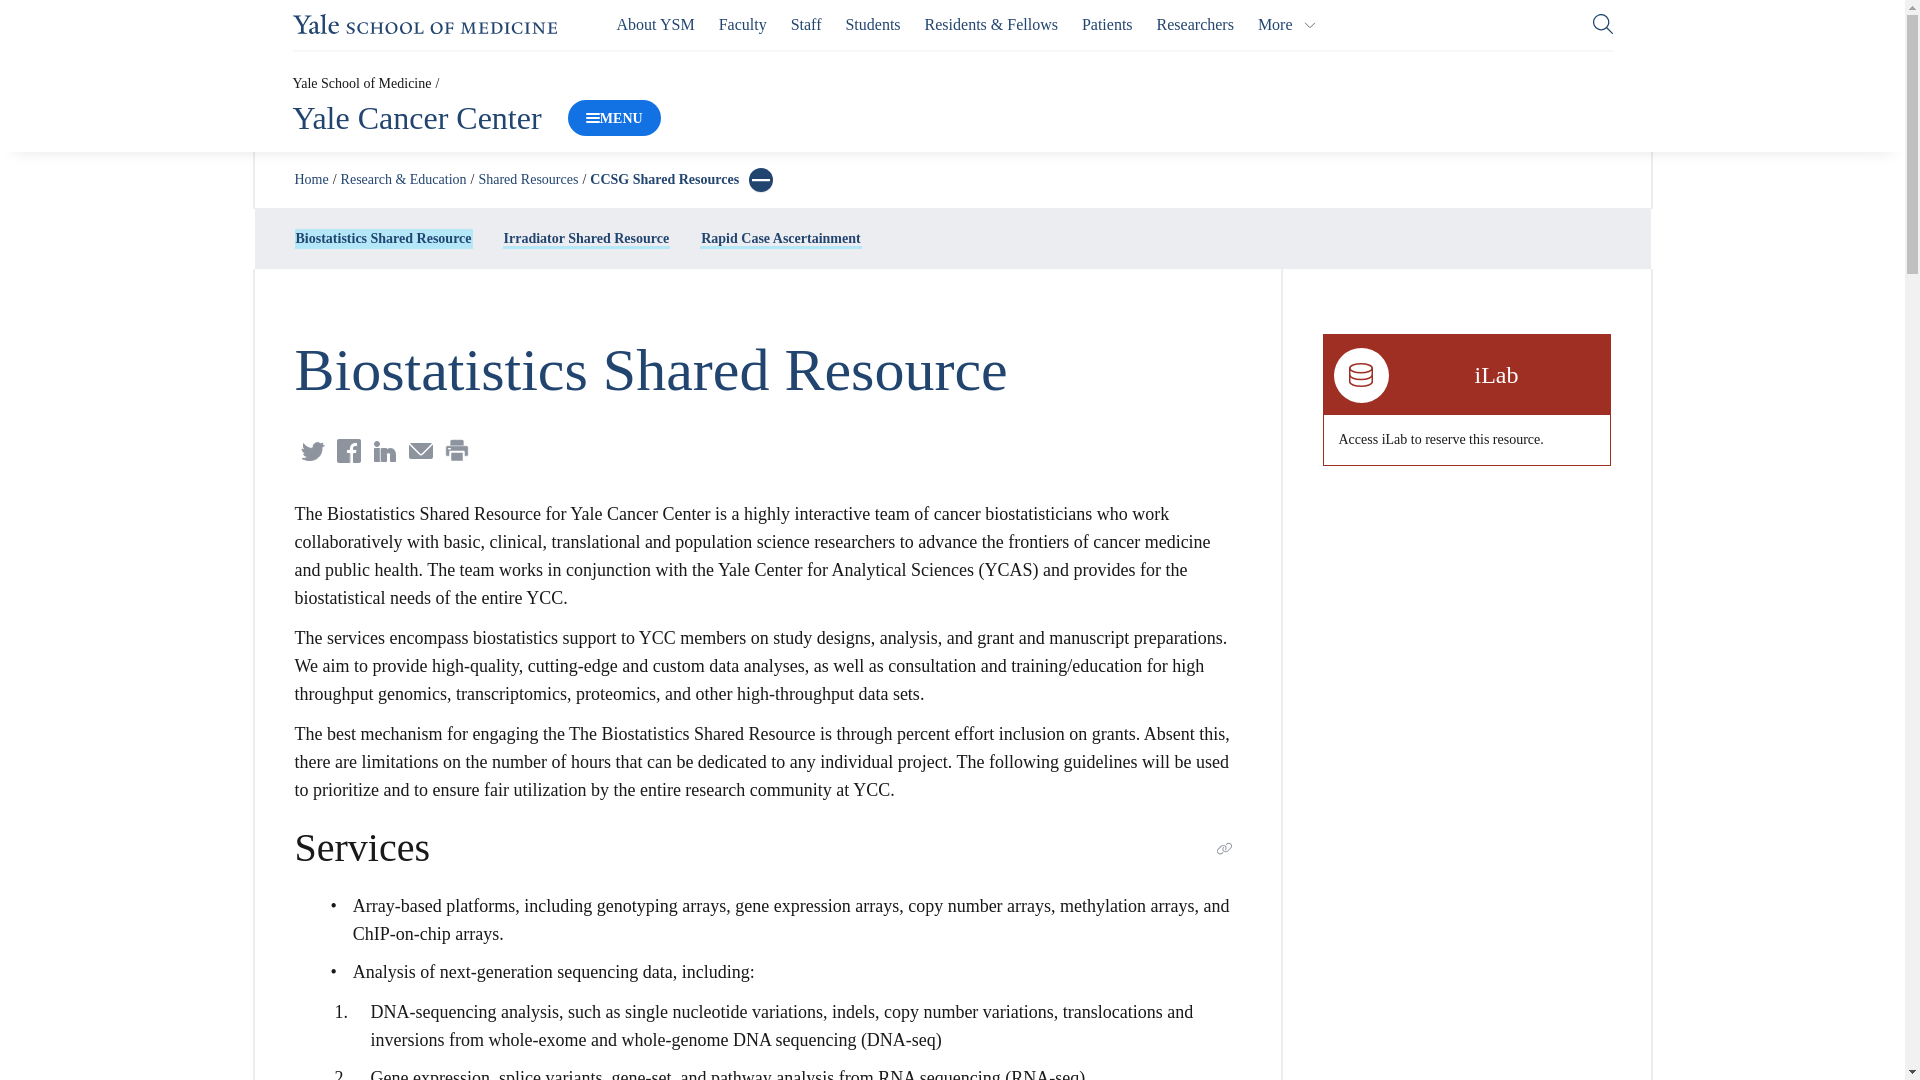 Image resolution: width=1920 pixels, height=1080 pixels. What do you see at coordinates (1107, 24) in the screenshot?
I see `Patients` at bounding box center [1107, 24].